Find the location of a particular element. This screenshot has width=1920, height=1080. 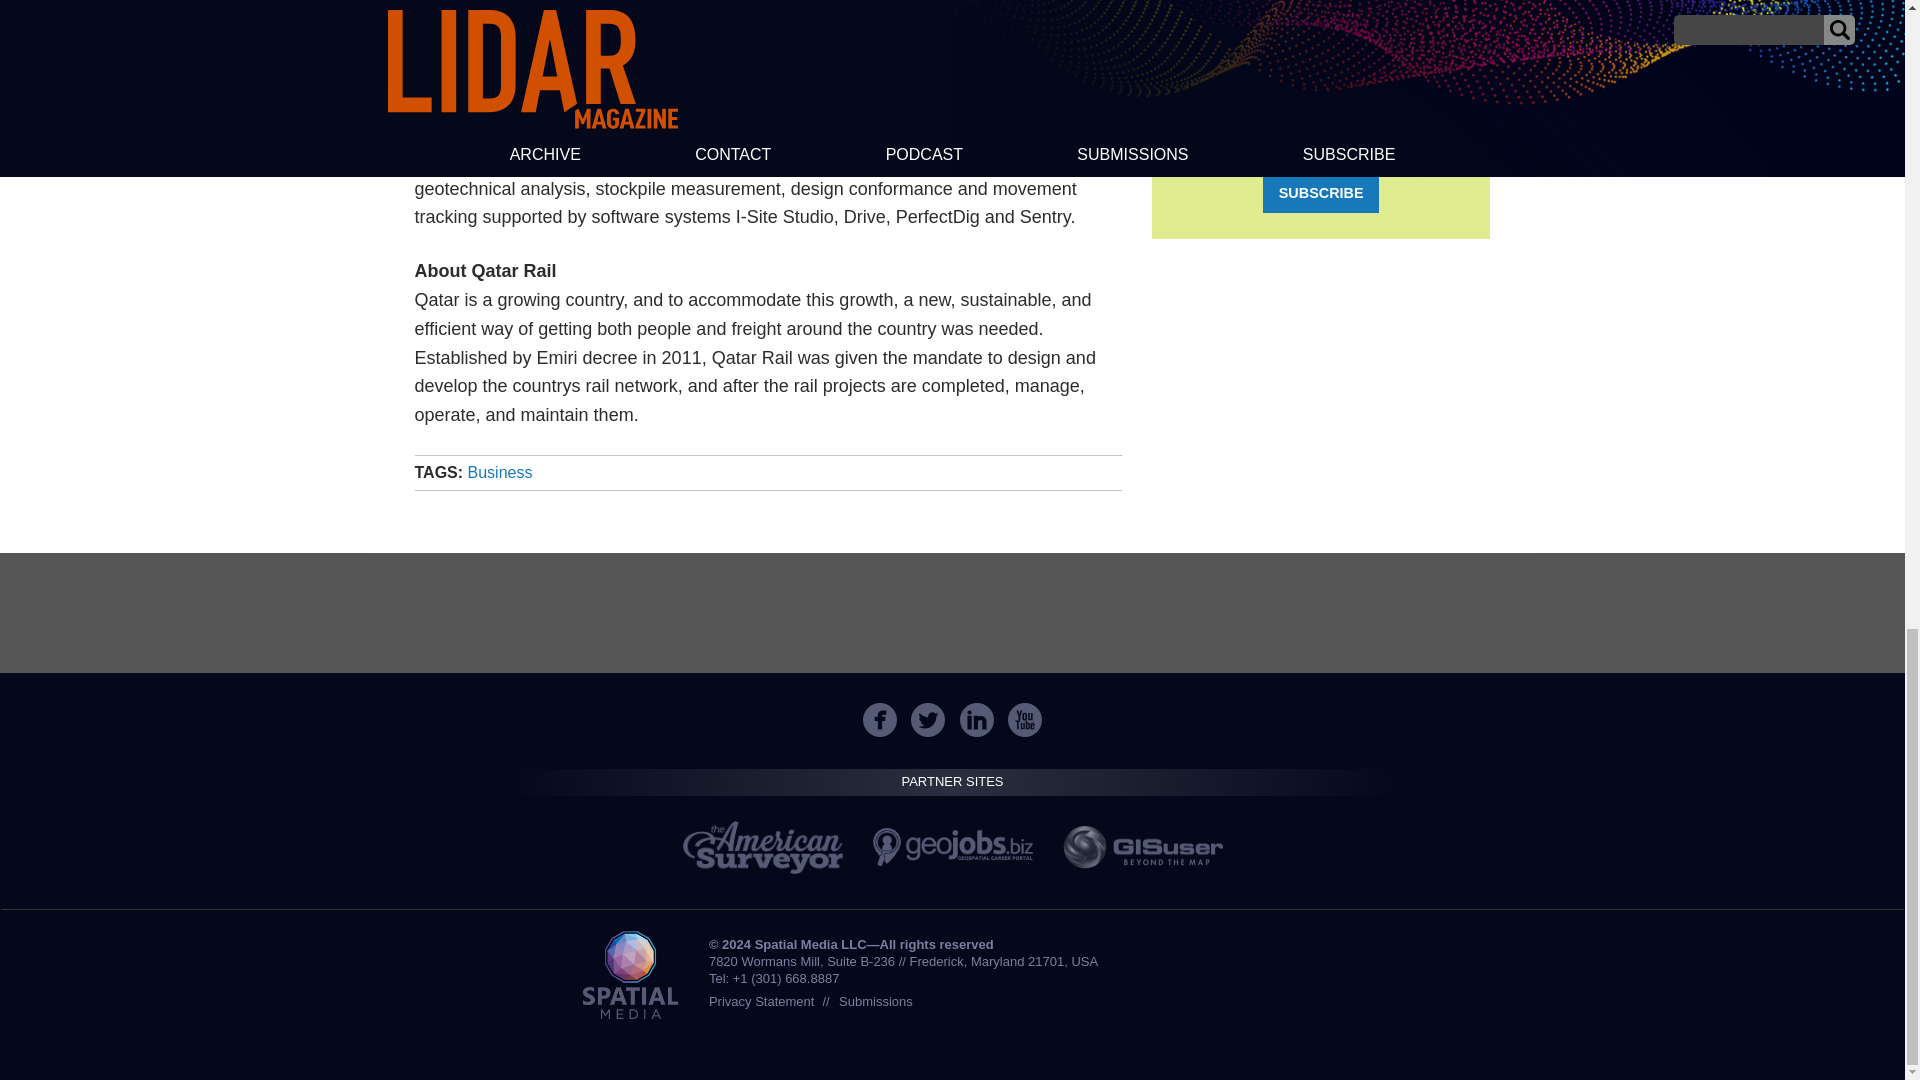

icon-sm-fb is located at coordinates (879, 720).